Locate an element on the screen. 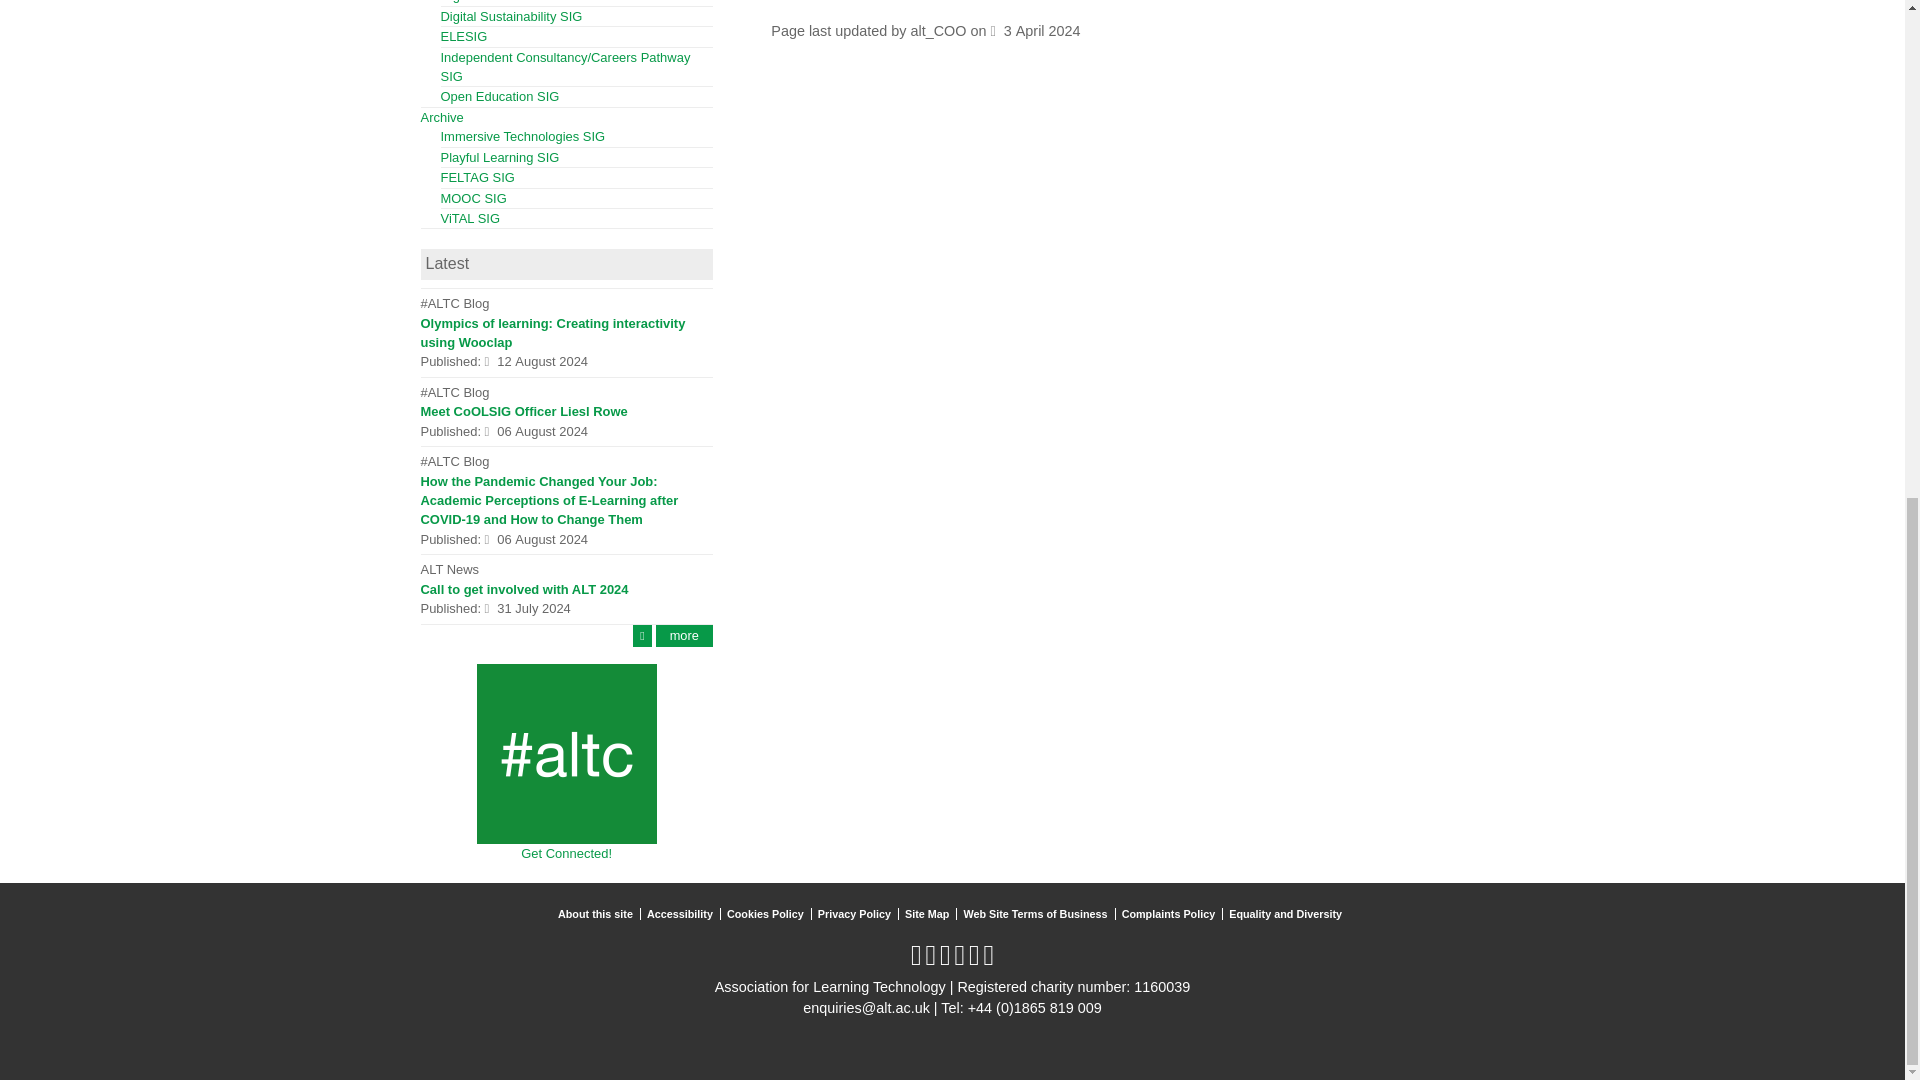 The image size is (1920, 1080). See more activity is located at coordinates (684, 636).